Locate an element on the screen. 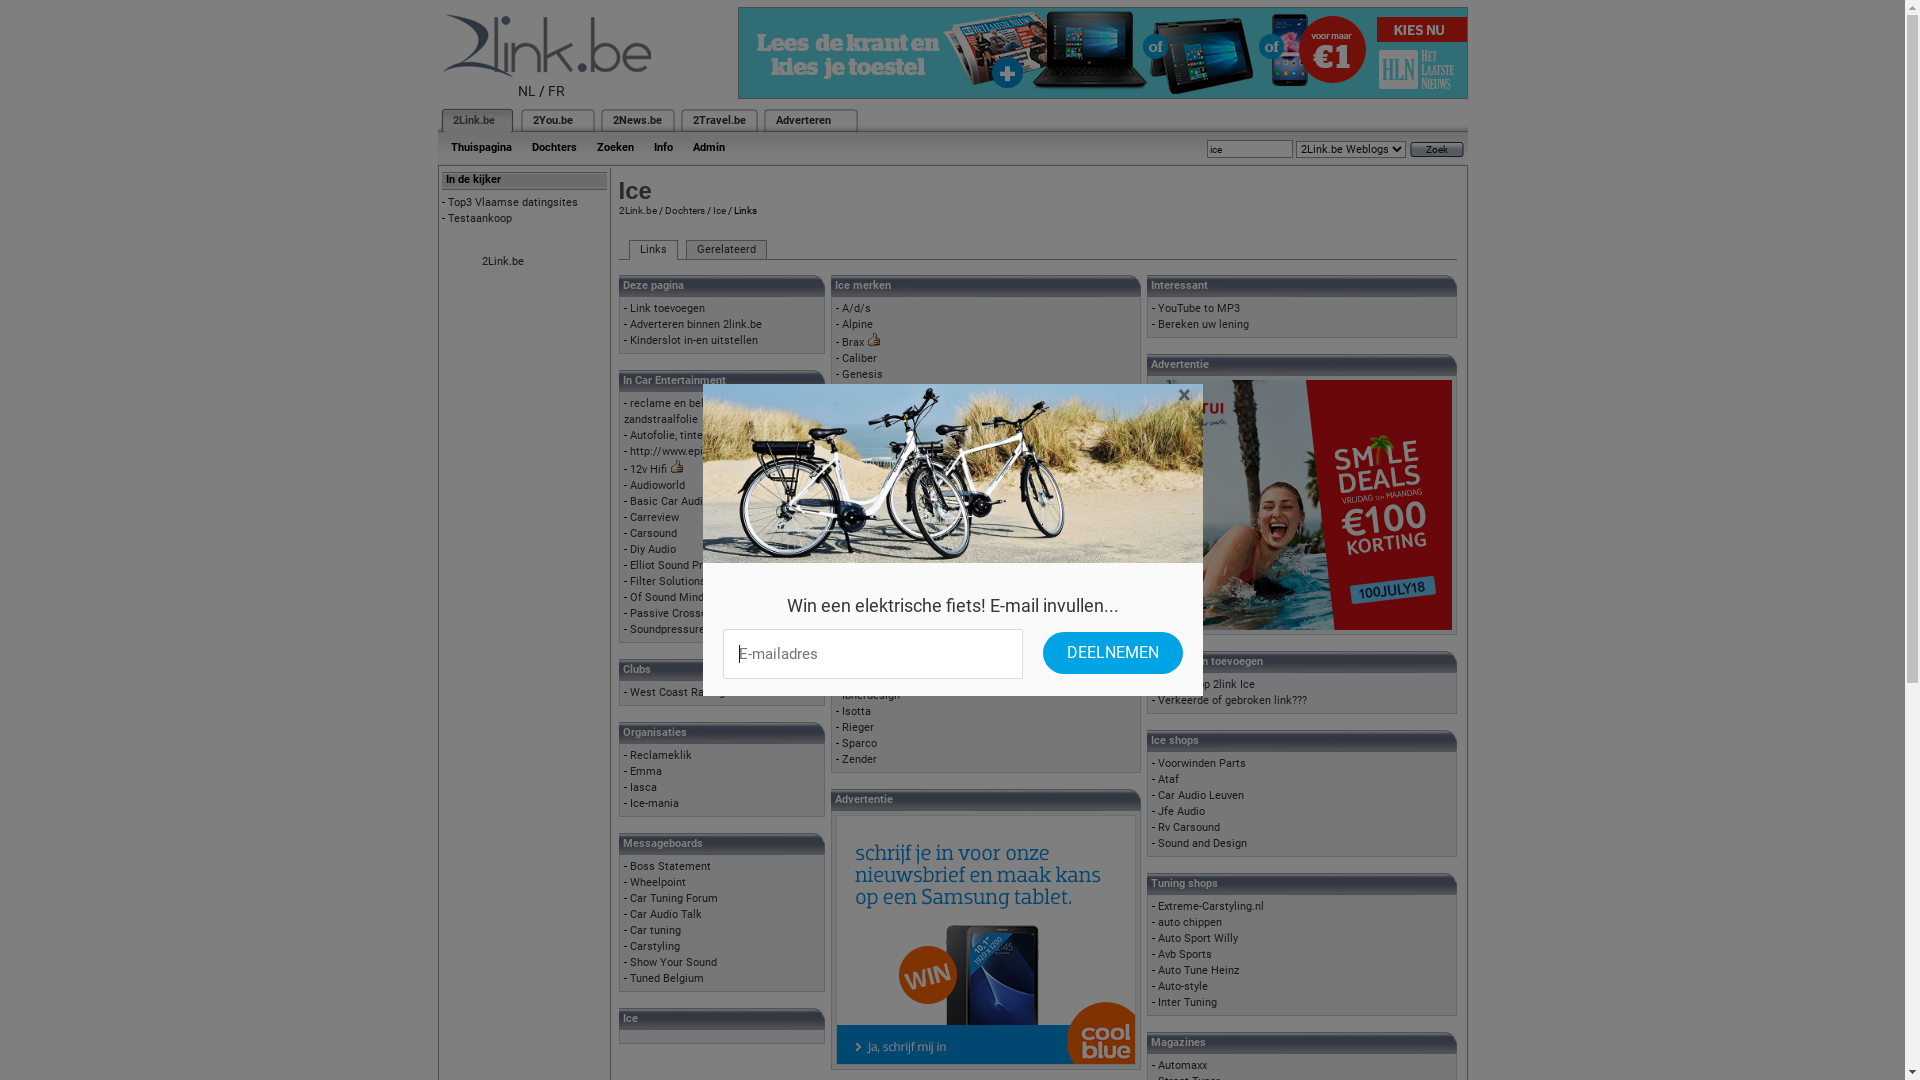 The height and width of the screenshot is (1080, 1920). Link toevoegen is located at coordinates (668, 308).